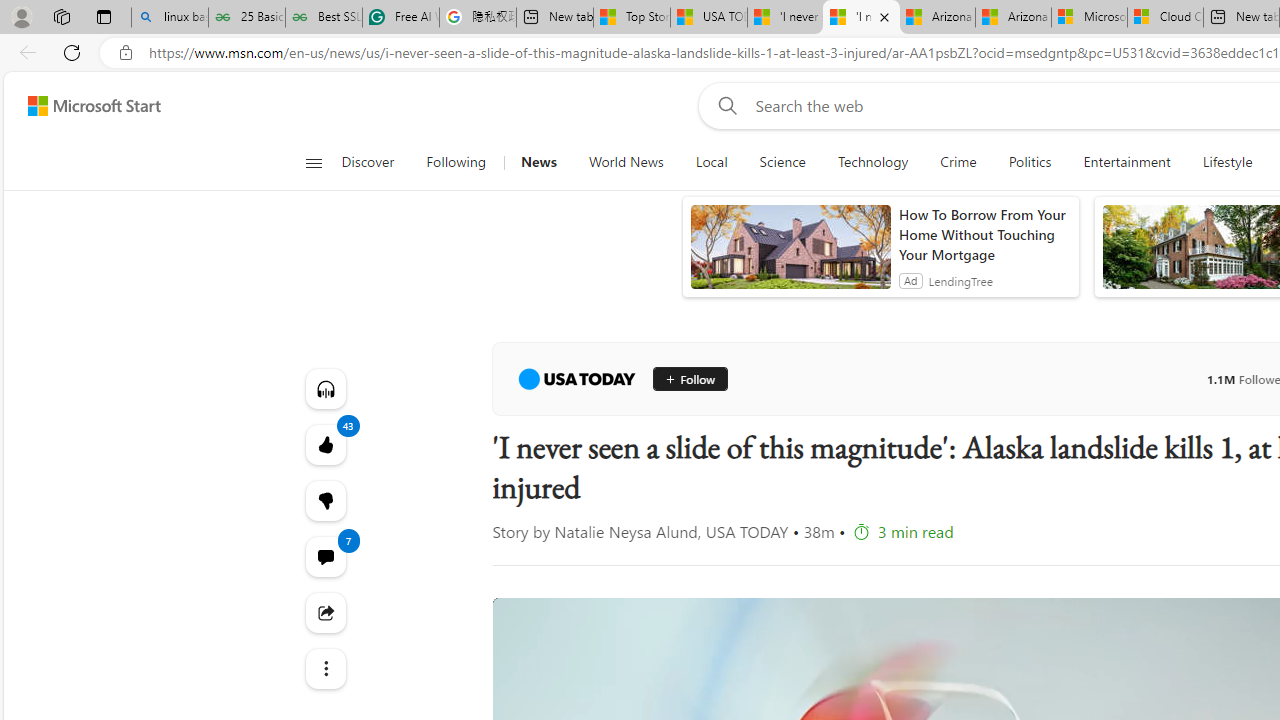 This screenshot has width=1280, height=720. What do you see at coordinates (170, 18) in the screenshot?
I see `linux basic - Search` at bounding box center [170, 18].